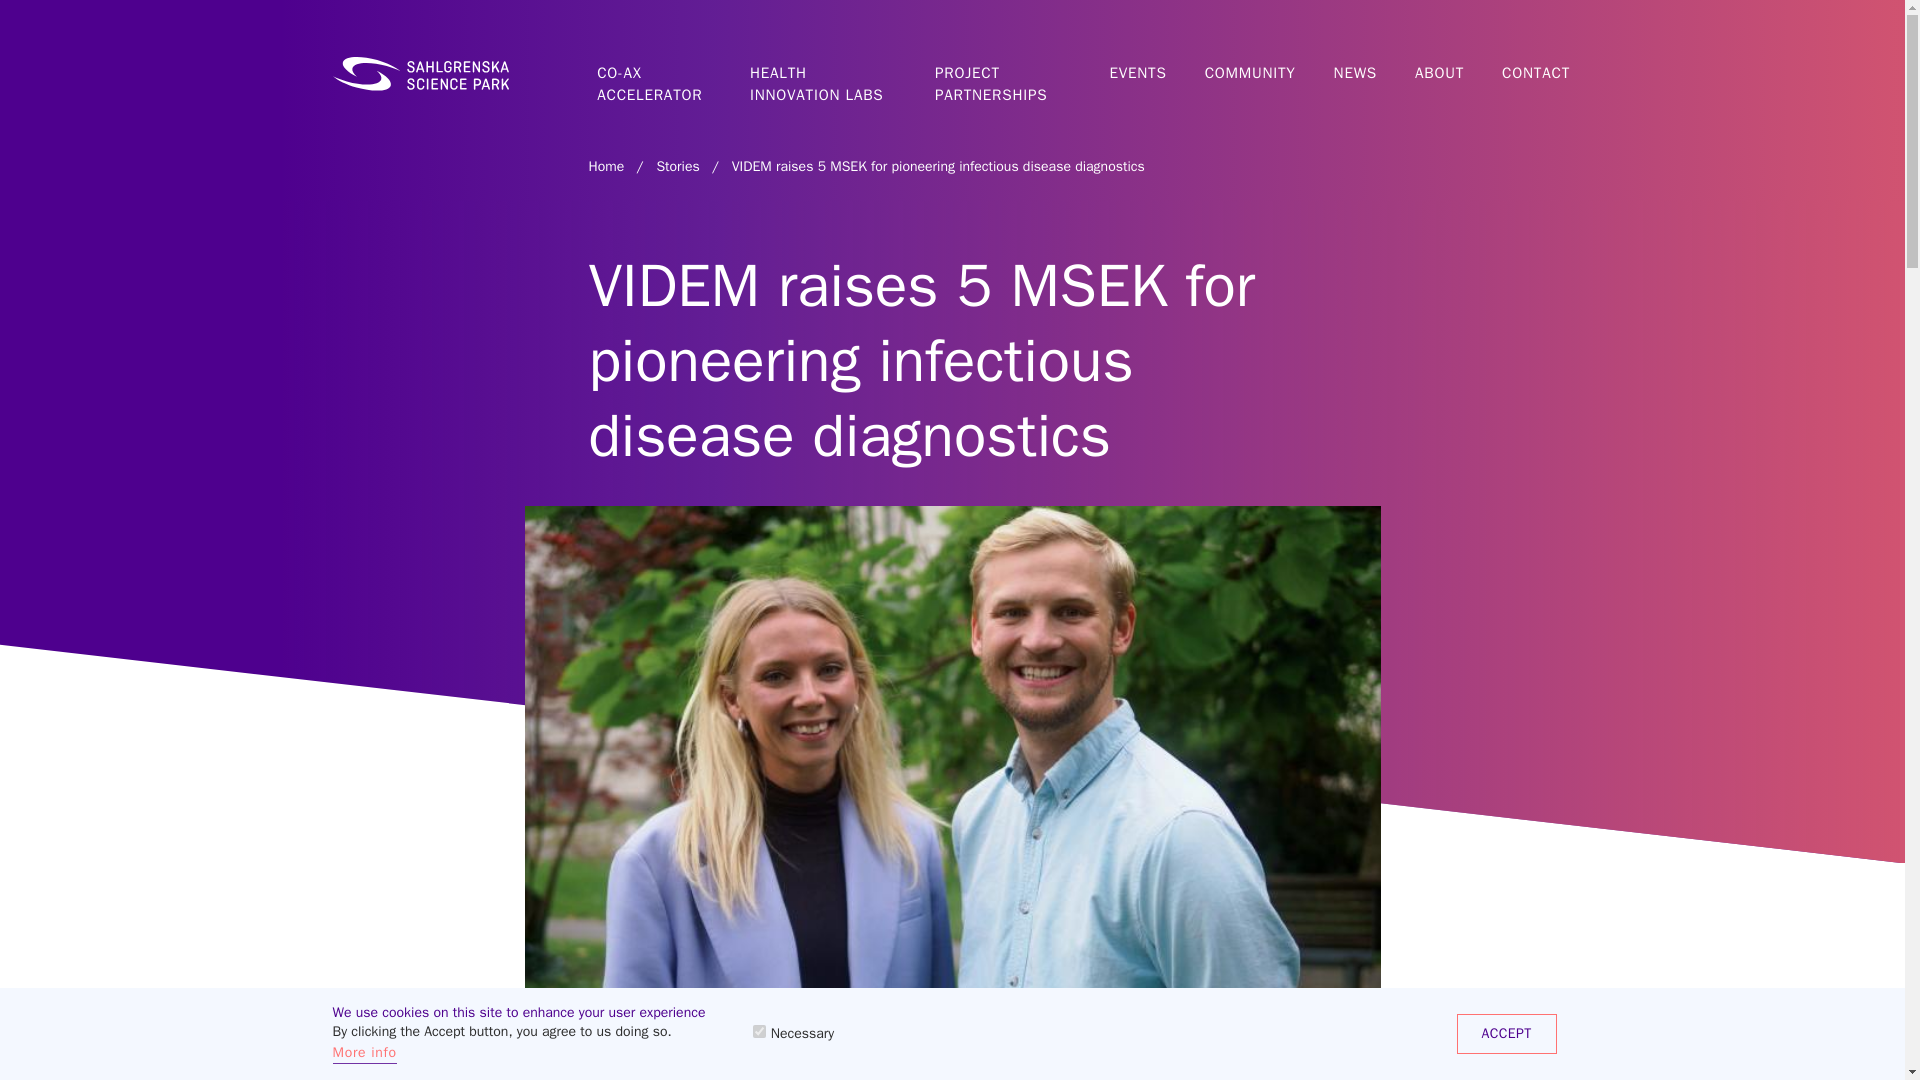 The width and height of the screenshot is (1920, 1080). I want to click on NEWS, so click(1356, 74).